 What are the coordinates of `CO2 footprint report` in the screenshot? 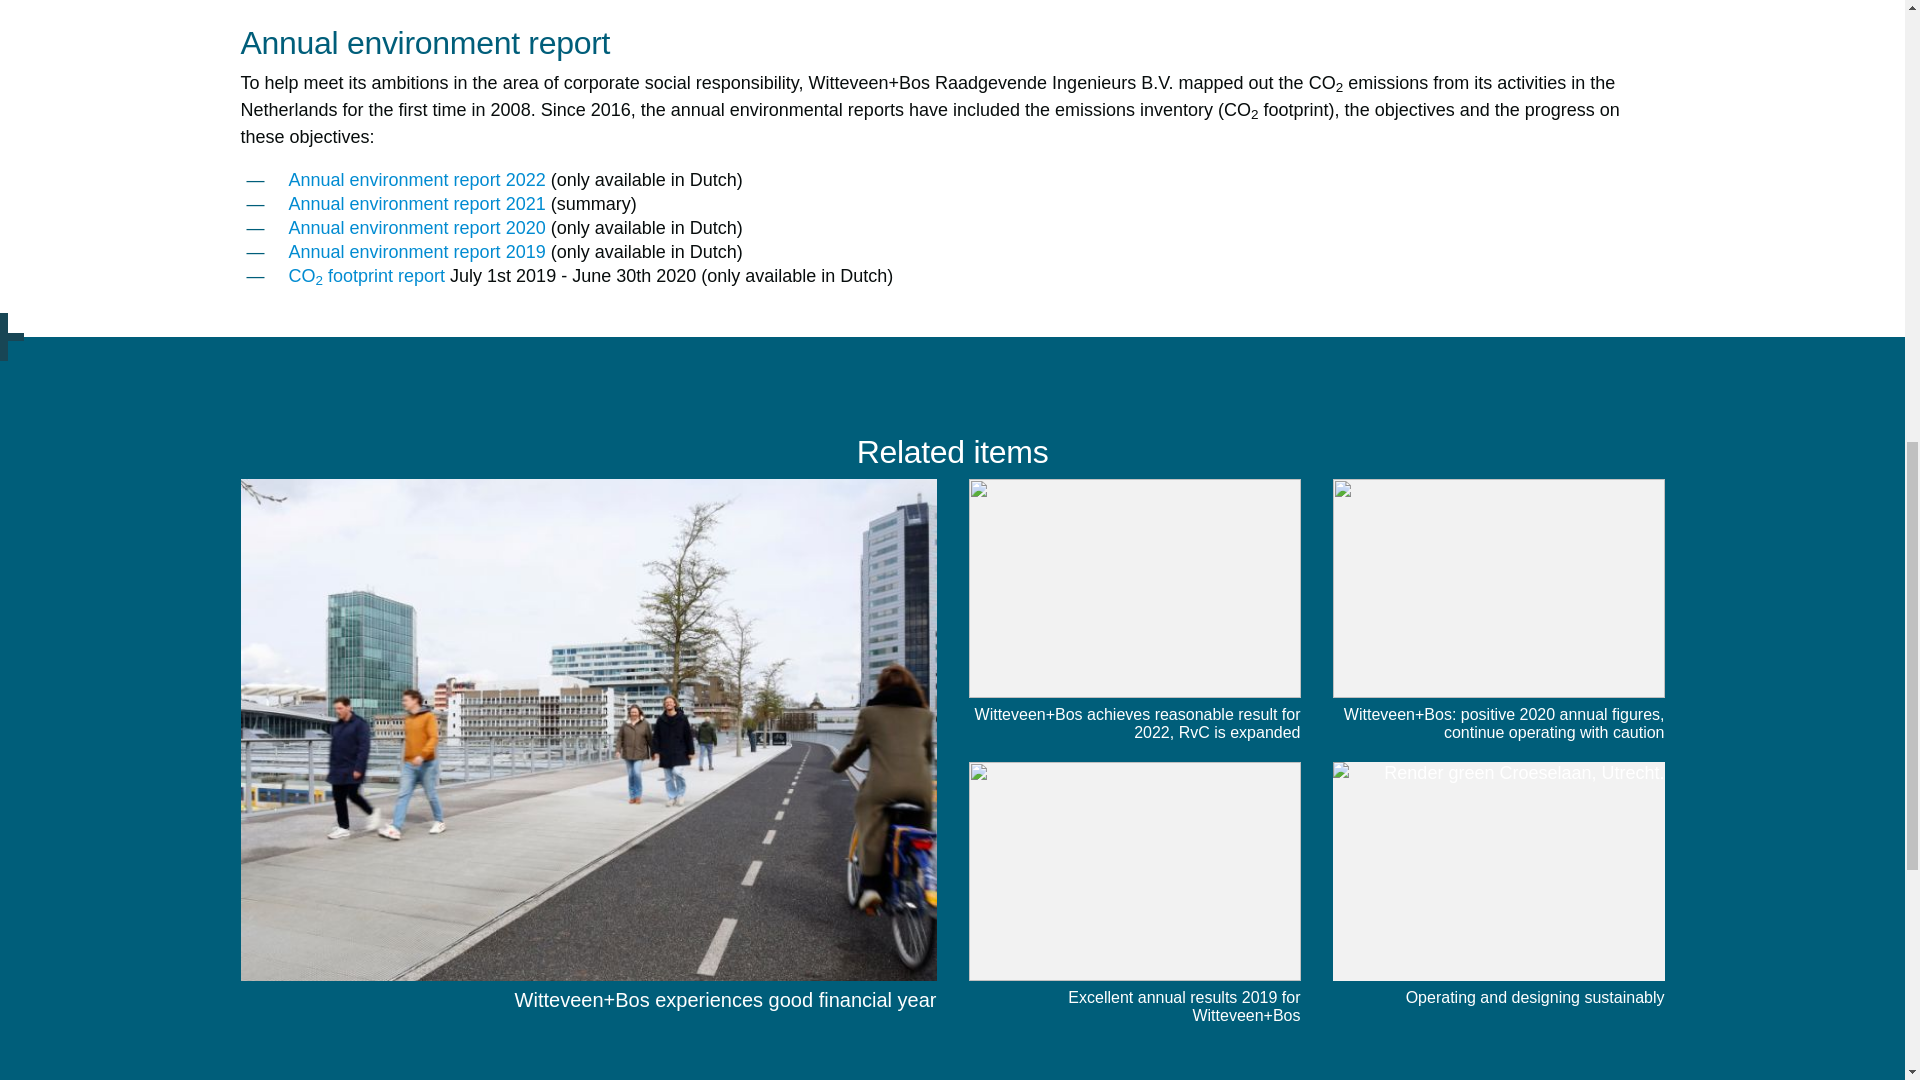 It's located at (366, 276).